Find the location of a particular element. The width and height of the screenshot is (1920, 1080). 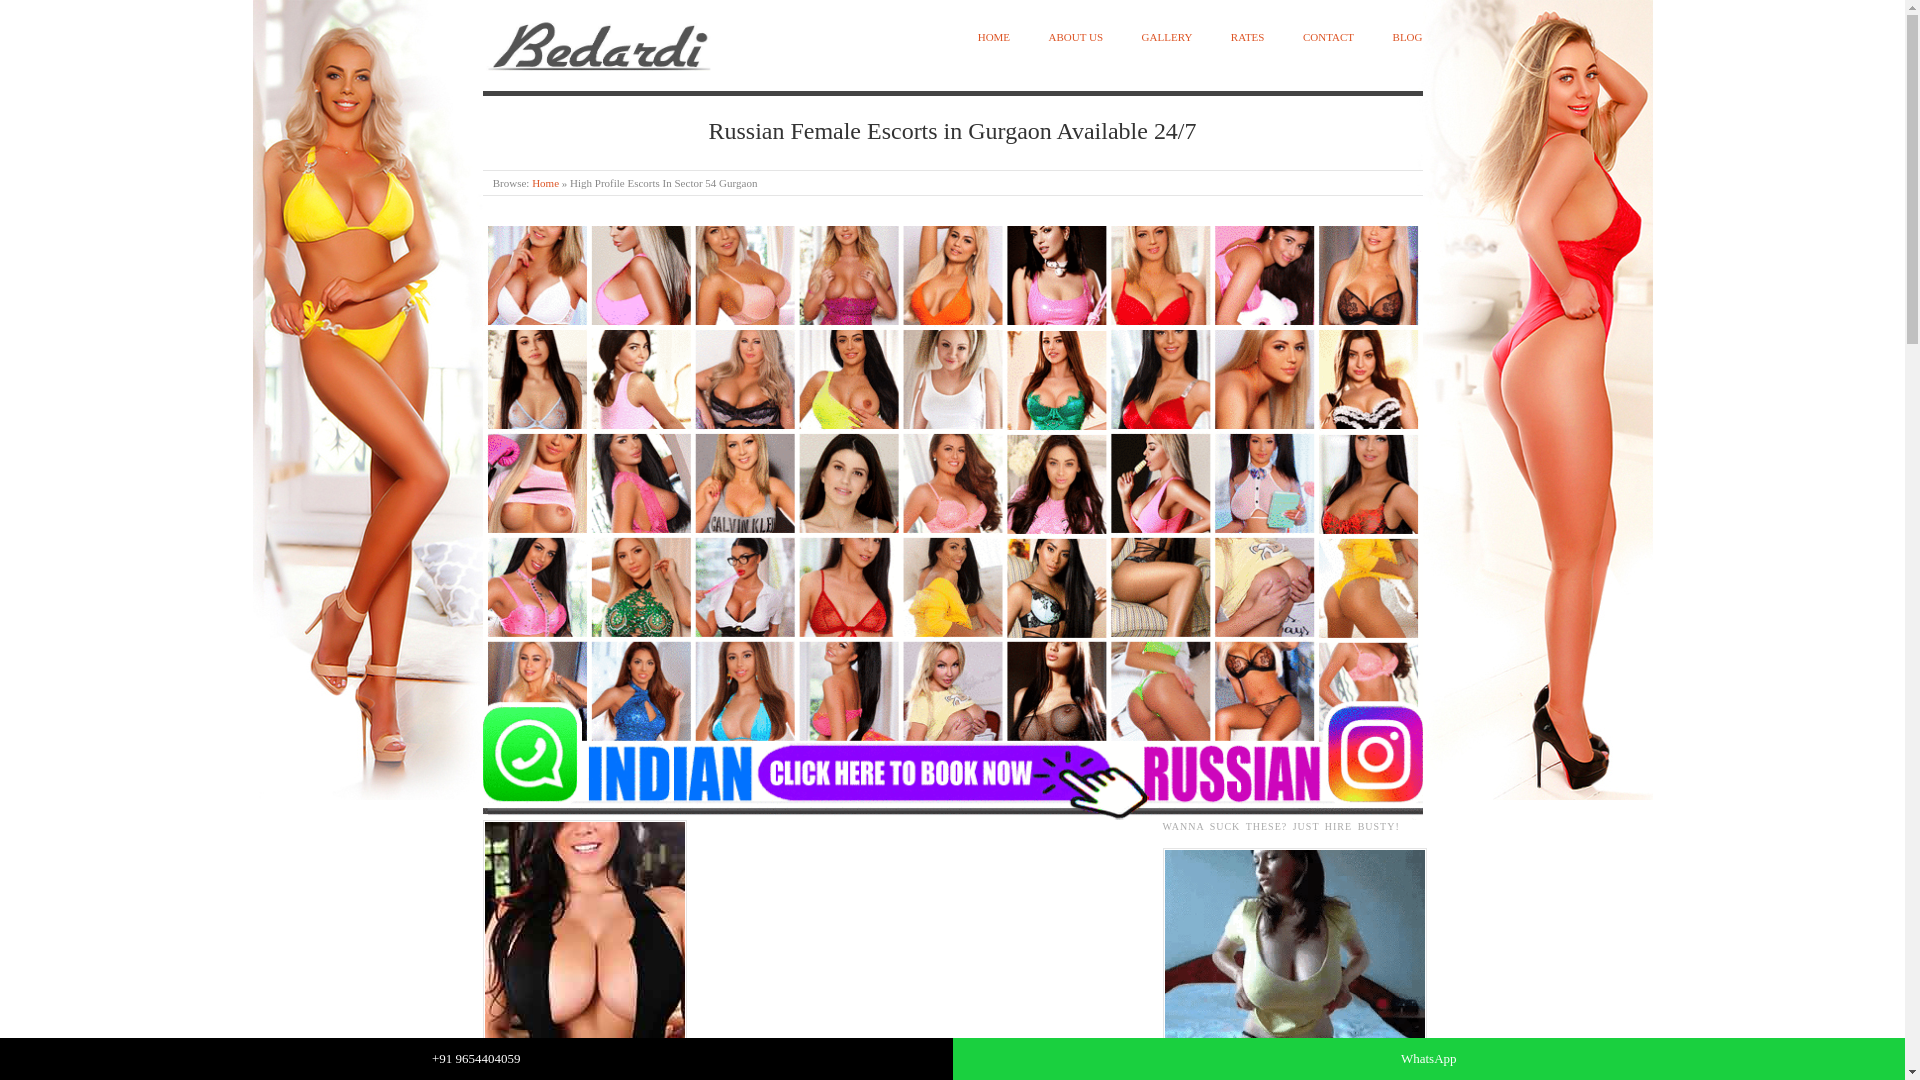

Home is located at coordinates (544, 183).